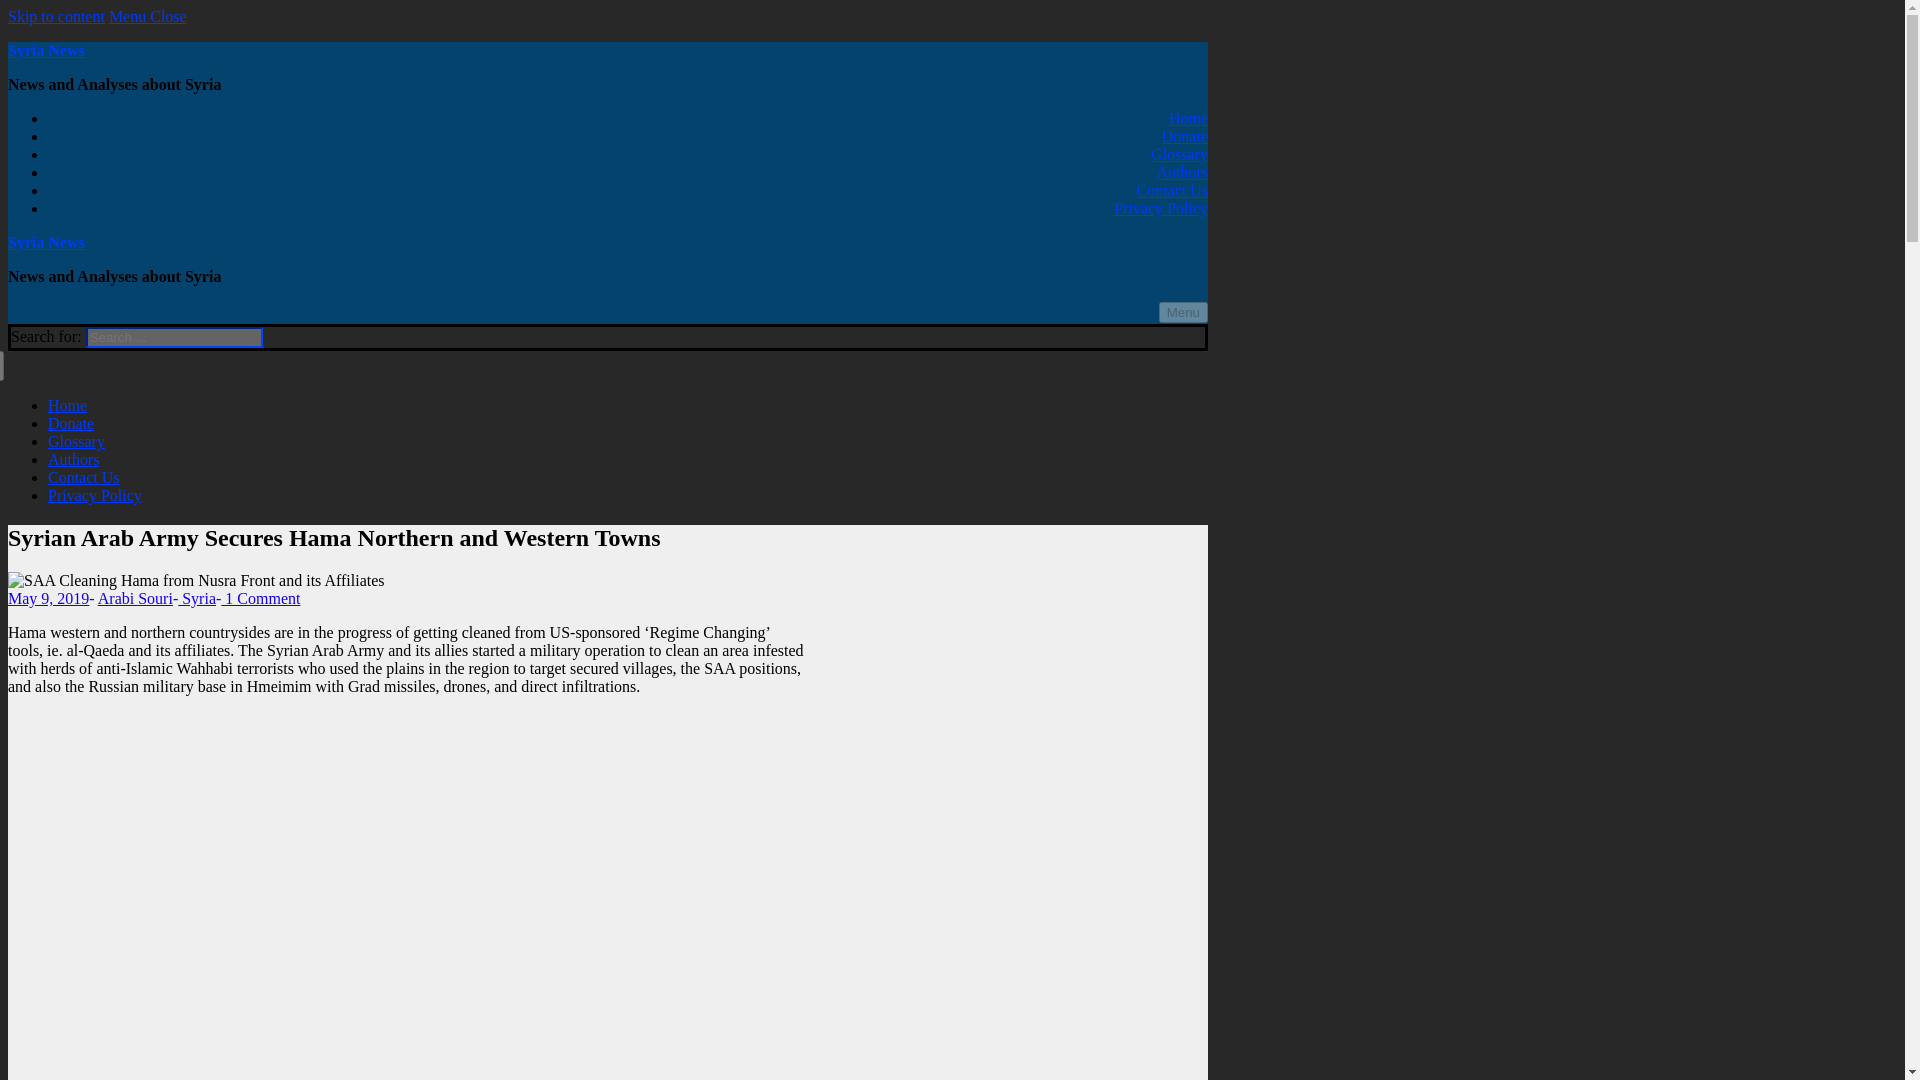 This screenshot has height=1080, width=1920. What do you see at coordinates (46, 242) in the screenshot?
I see `Syria News` at bounding box center [46, 242].